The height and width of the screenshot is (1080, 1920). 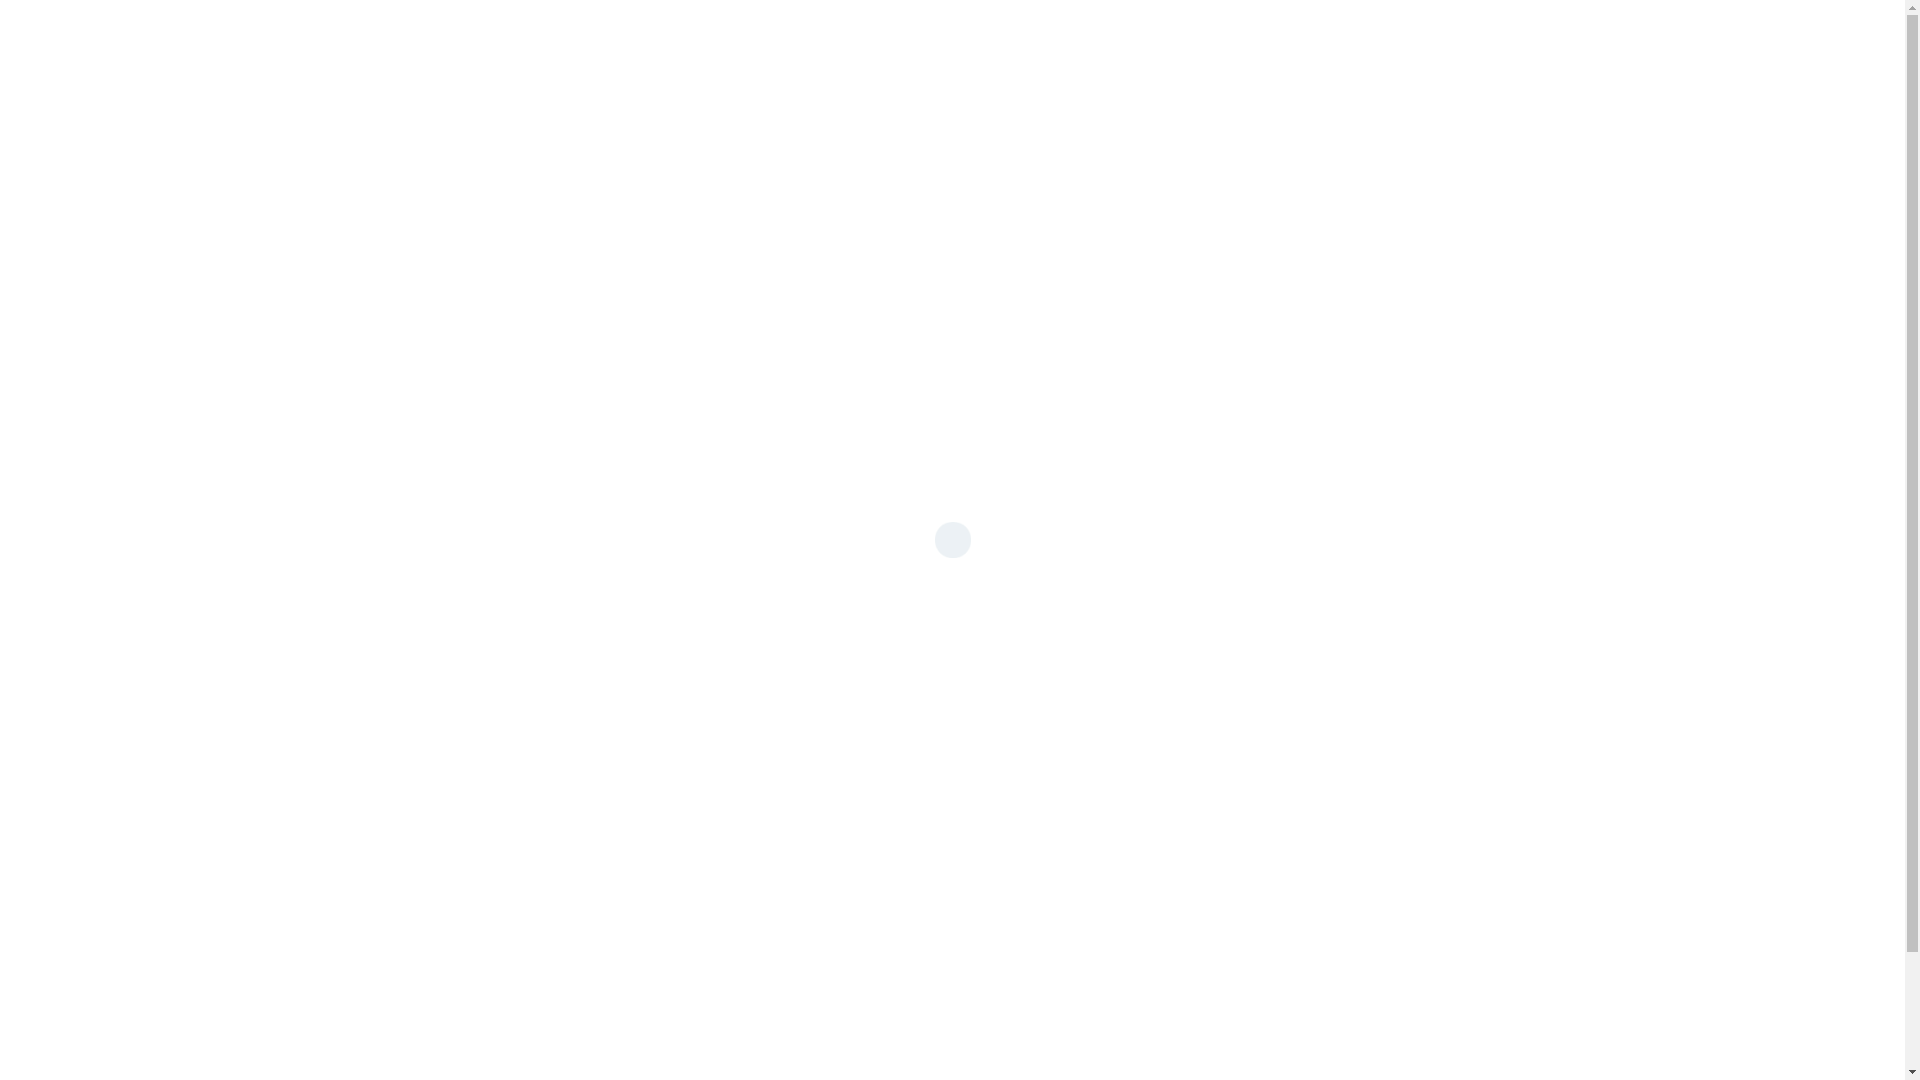 I want to click on Version allemande, so click(x=236, y=35).